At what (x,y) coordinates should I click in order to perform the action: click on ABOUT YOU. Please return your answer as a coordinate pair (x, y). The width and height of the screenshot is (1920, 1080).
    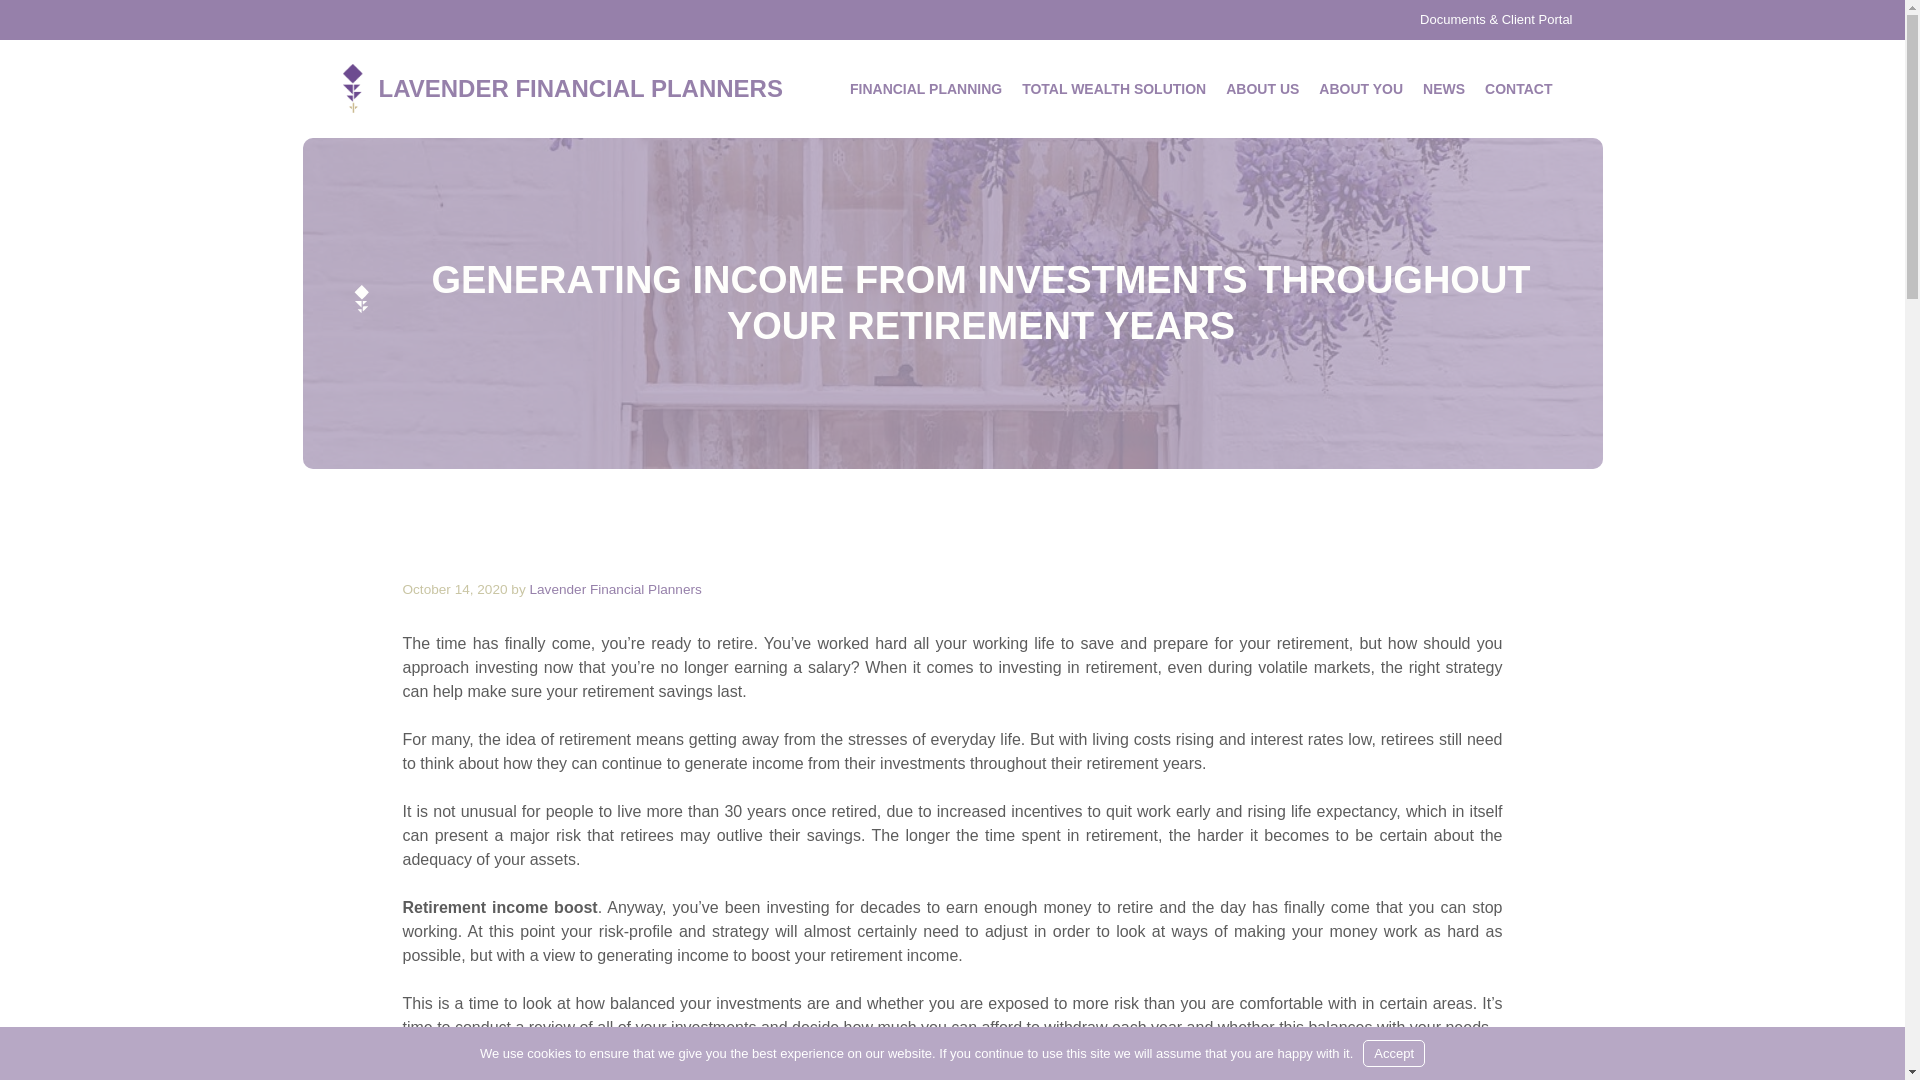
    Looking at the image, I should click on (1361, 88).